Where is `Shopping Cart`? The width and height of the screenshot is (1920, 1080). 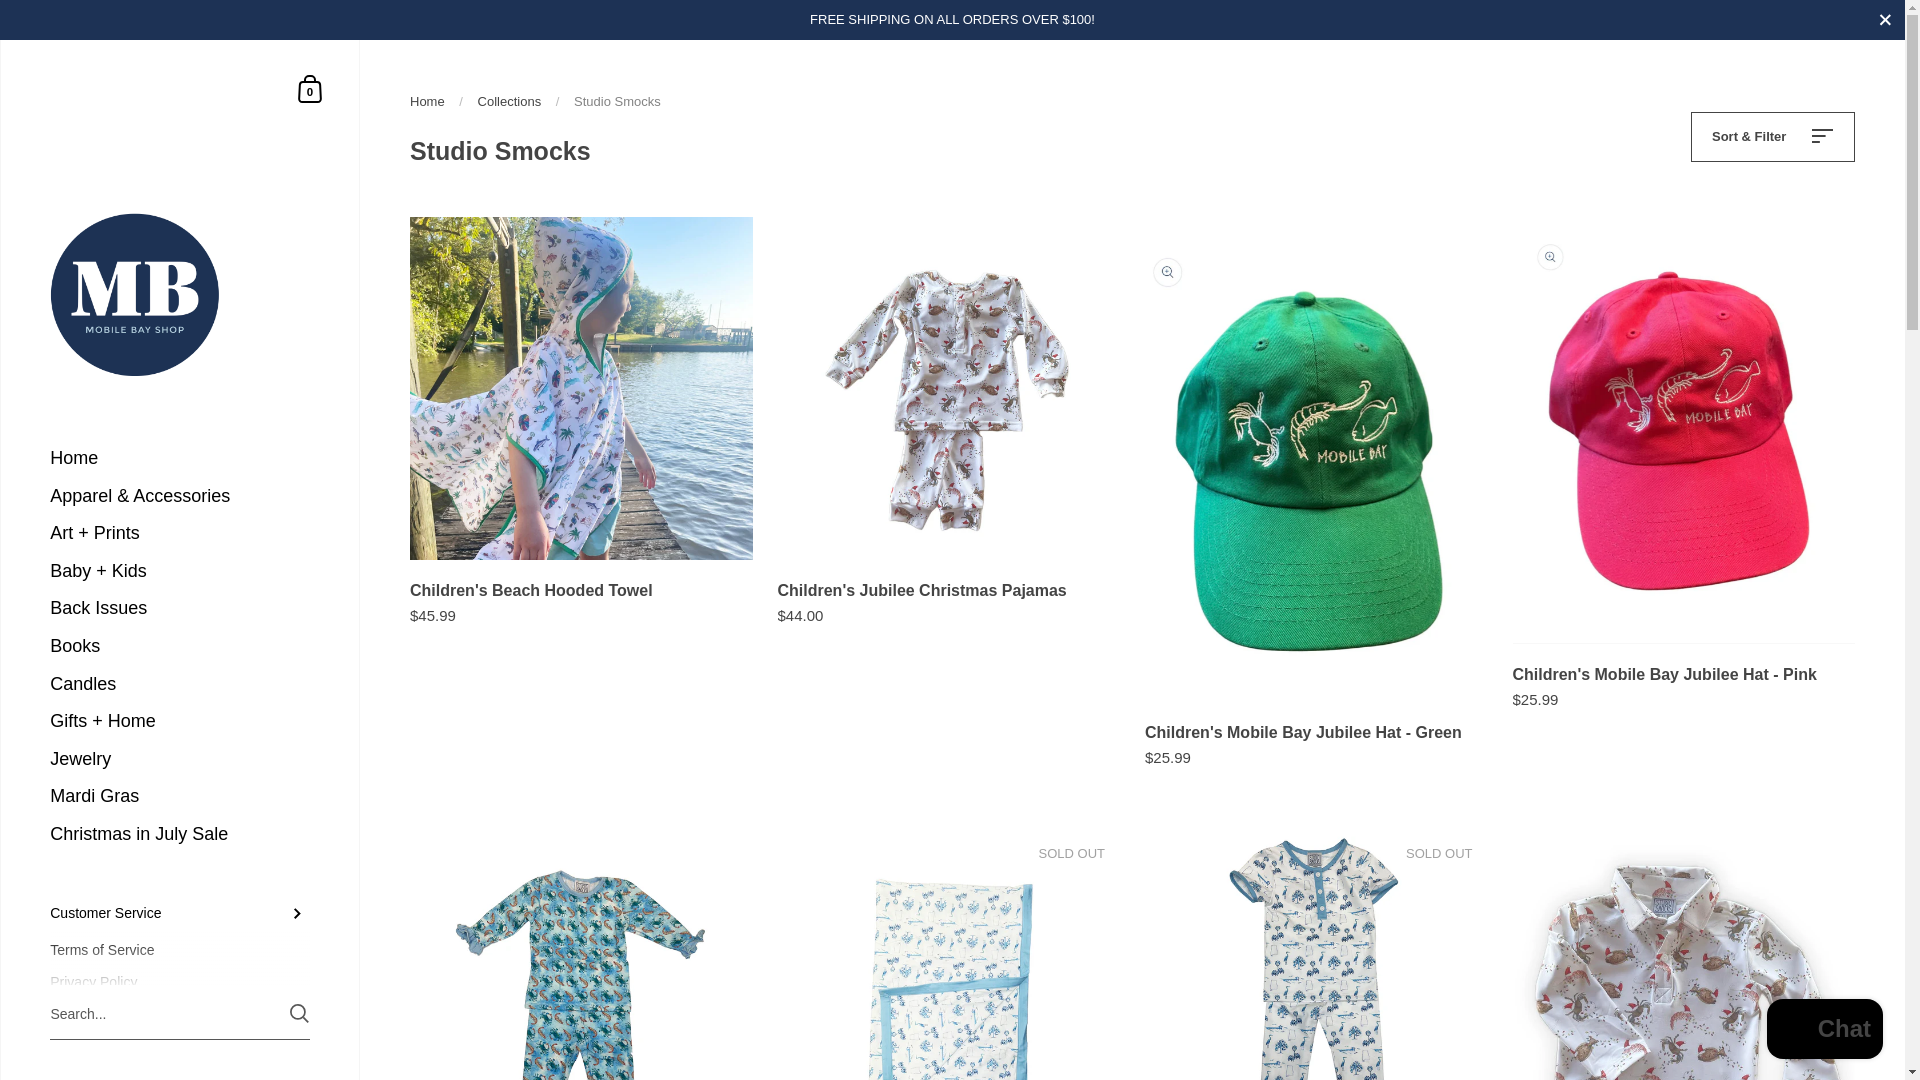
Shopping Cart is located at coordinates (310, 88).